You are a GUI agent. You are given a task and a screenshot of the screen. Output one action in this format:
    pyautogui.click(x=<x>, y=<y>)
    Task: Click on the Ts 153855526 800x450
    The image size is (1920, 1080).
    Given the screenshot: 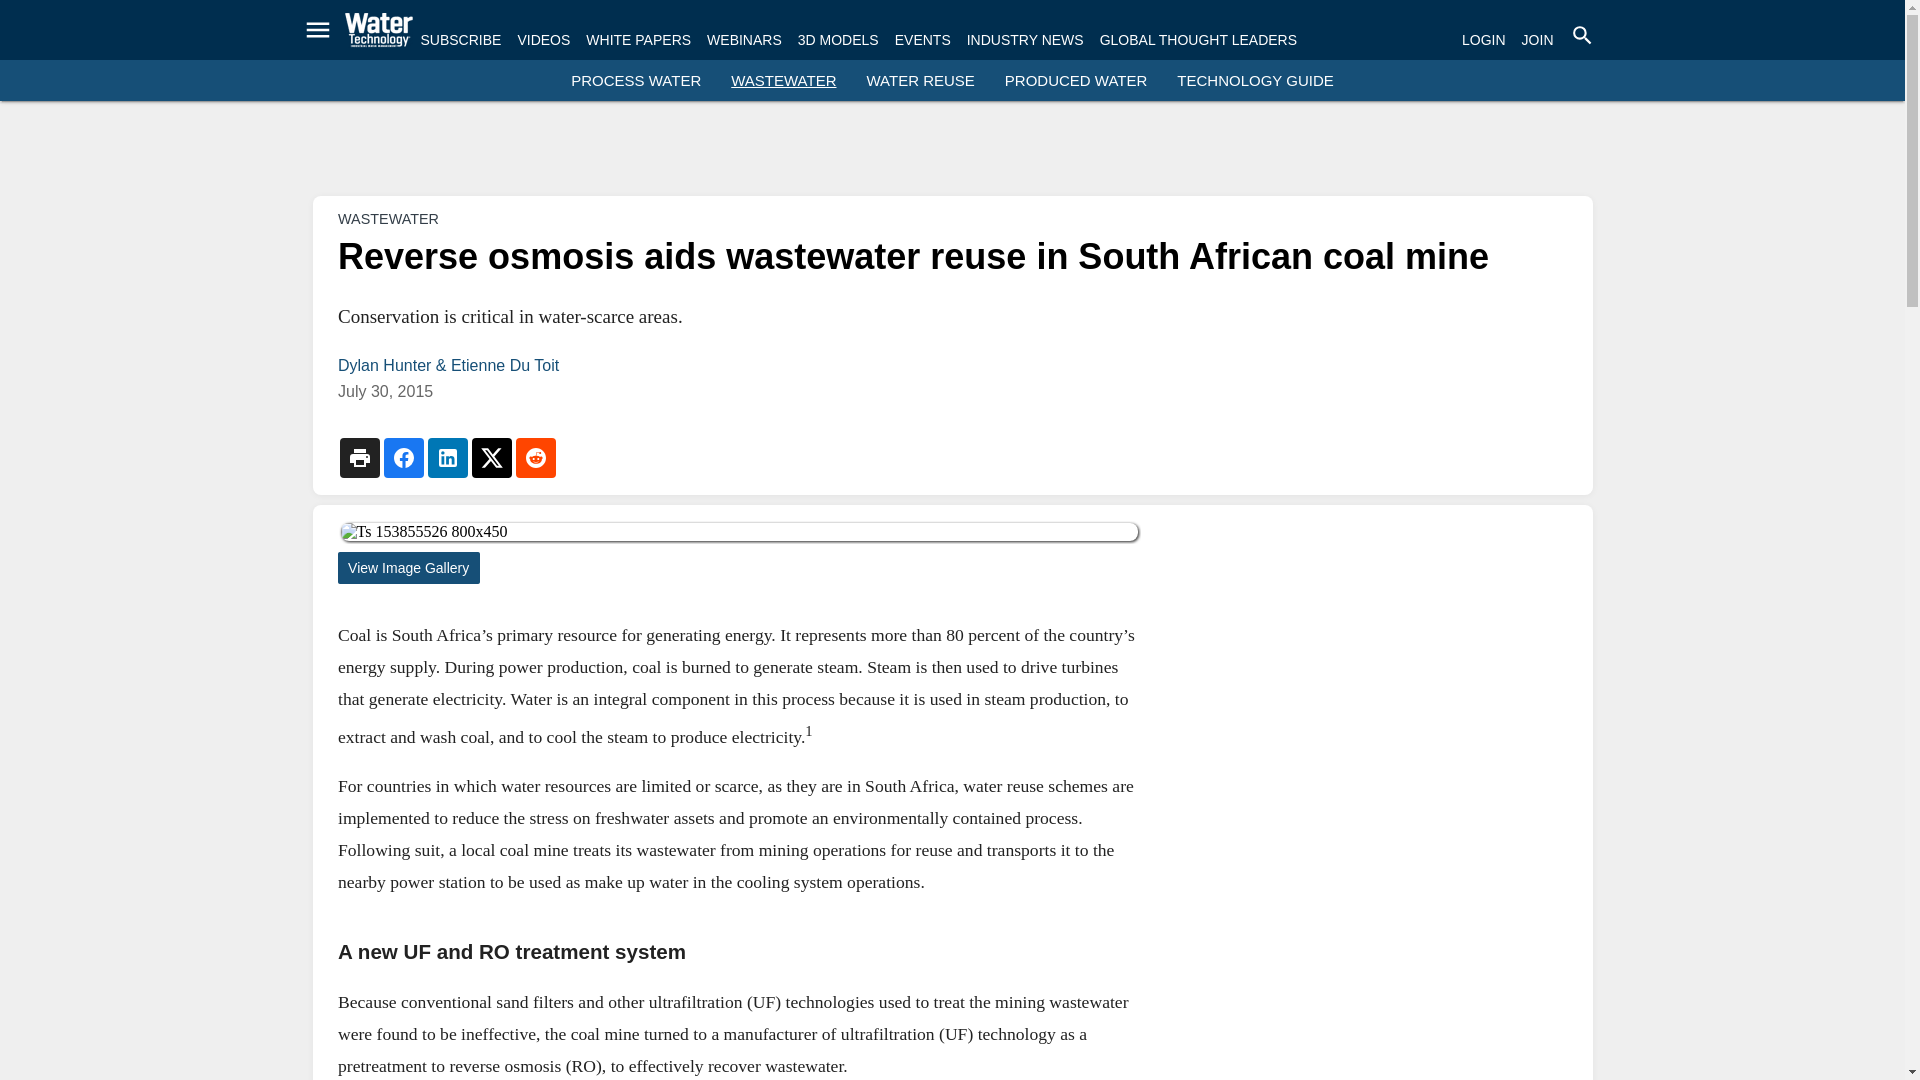 What is the action you would take?
    pyautogui.click(x=738, y=532)
    